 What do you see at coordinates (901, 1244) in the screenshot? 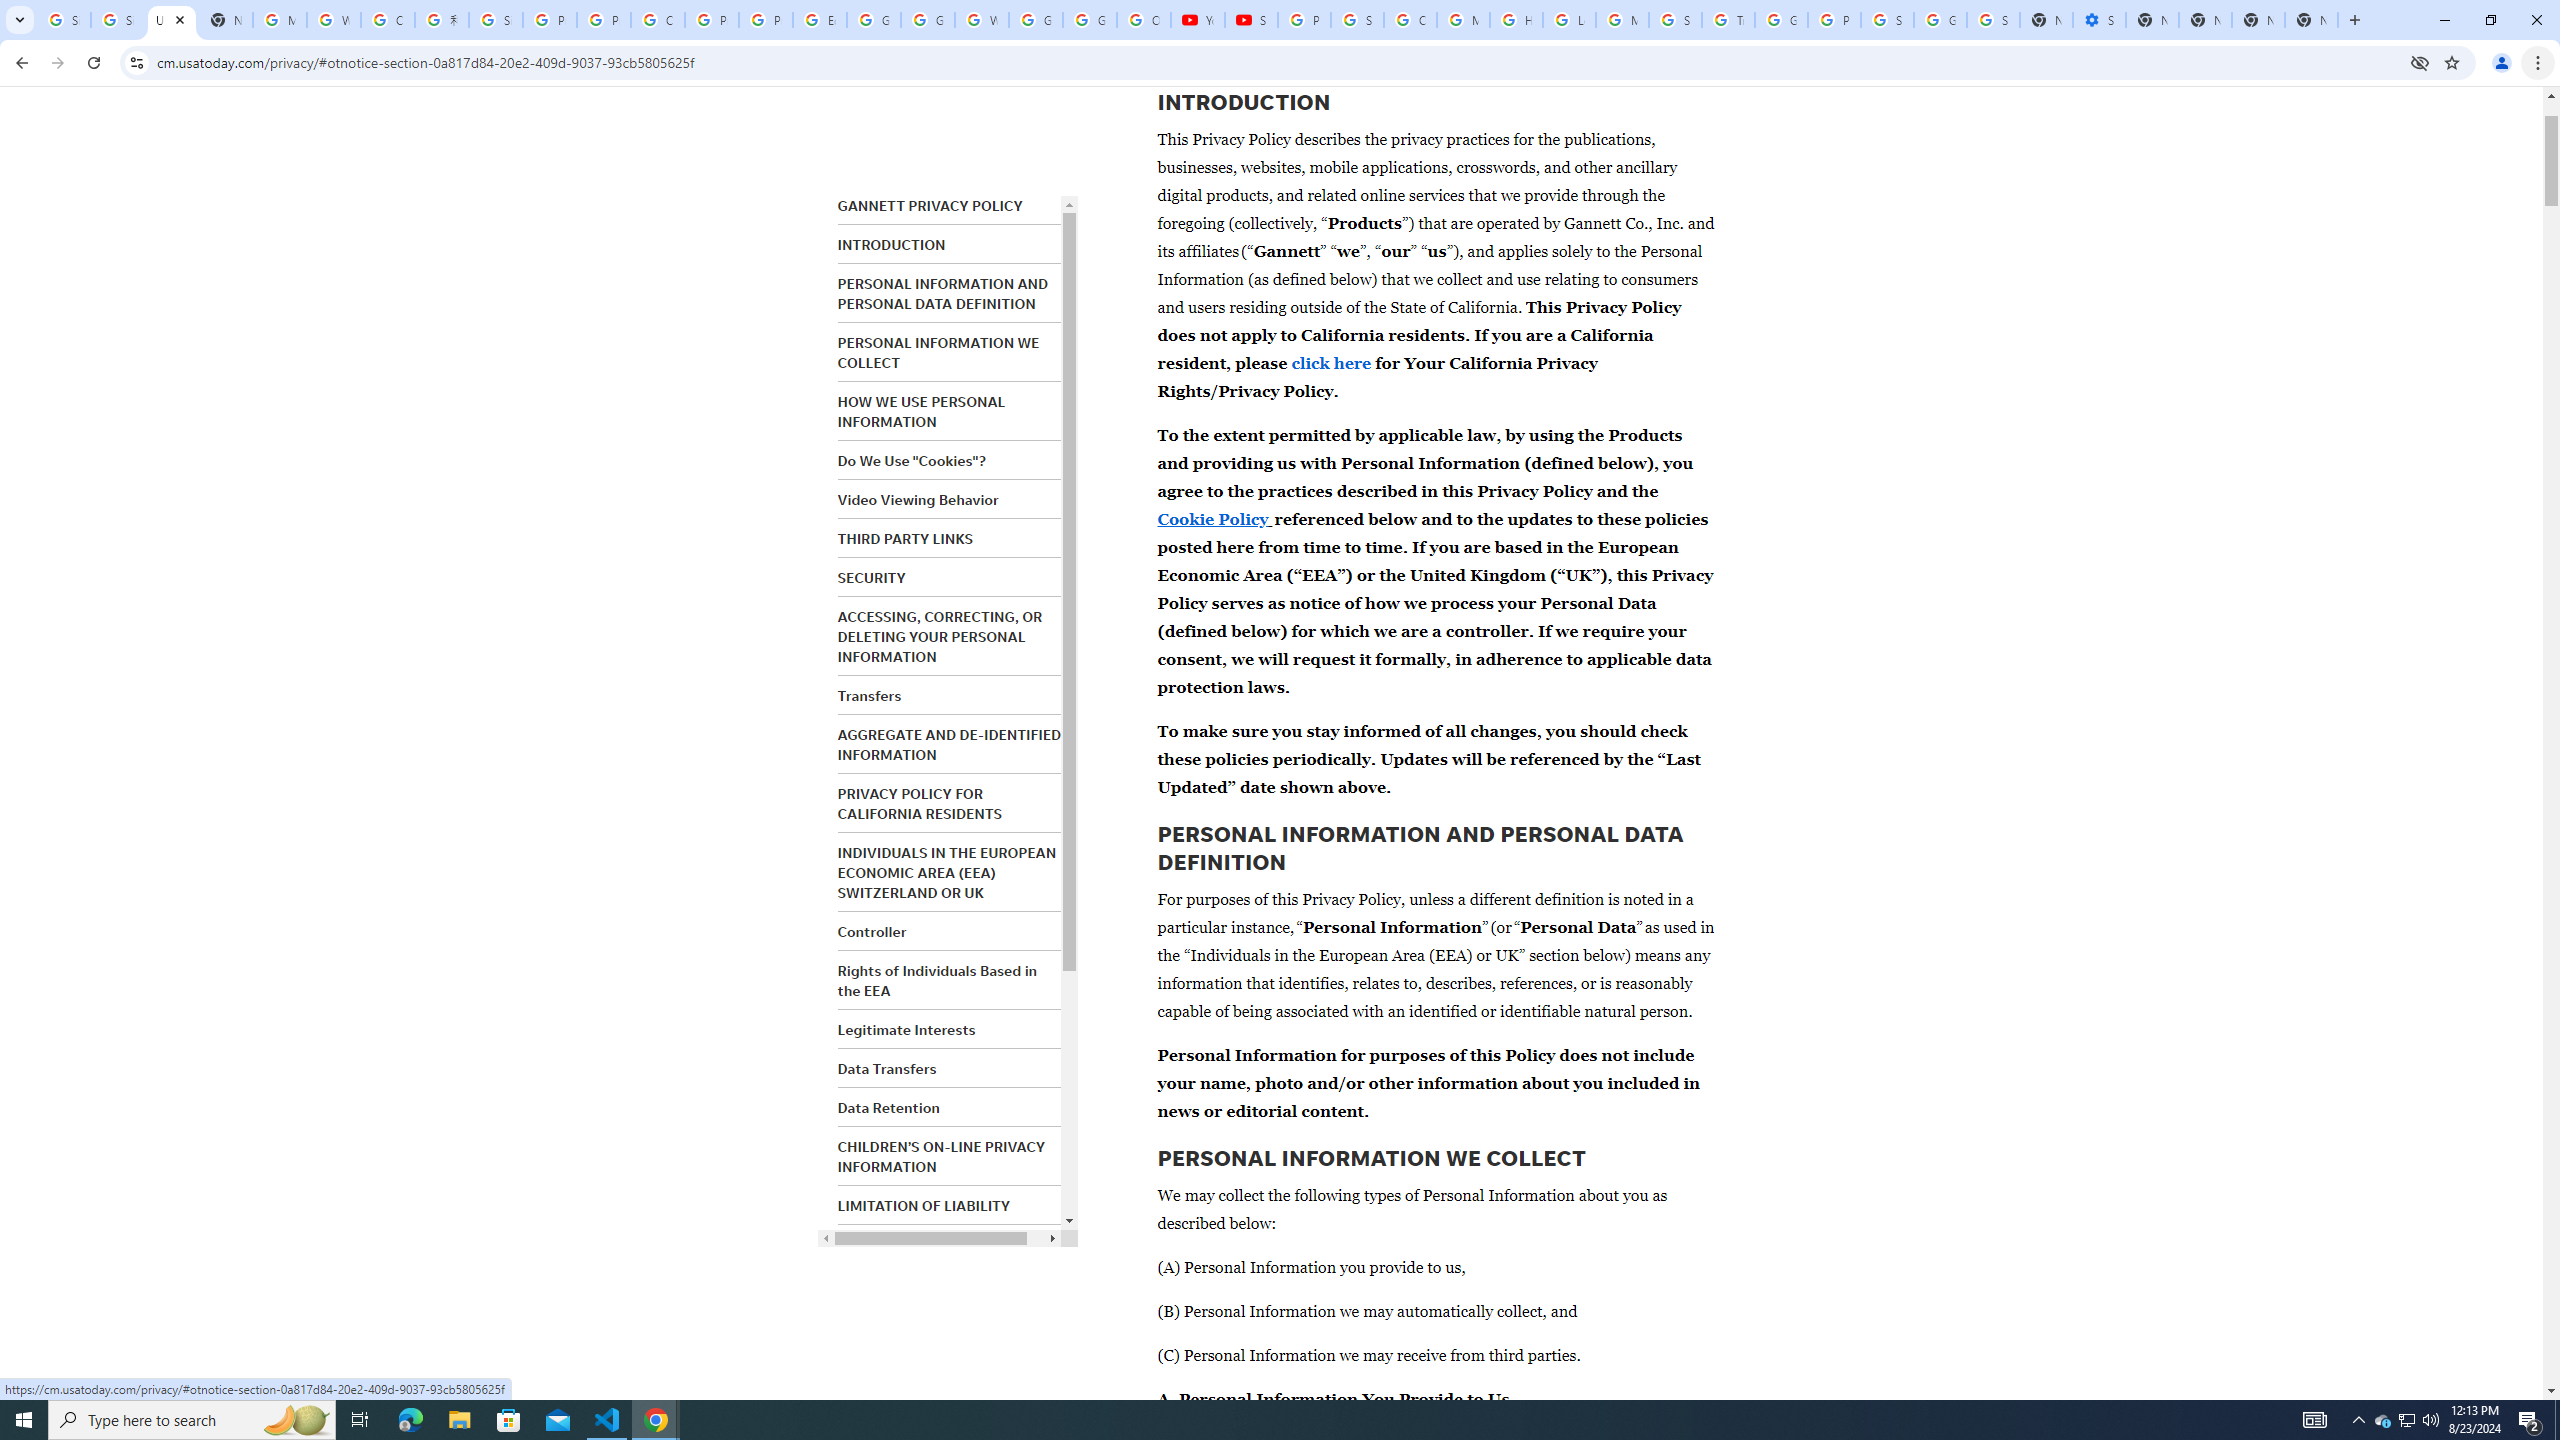
I see `INDEMNIFICATION` at bounding box center [901, 1244].